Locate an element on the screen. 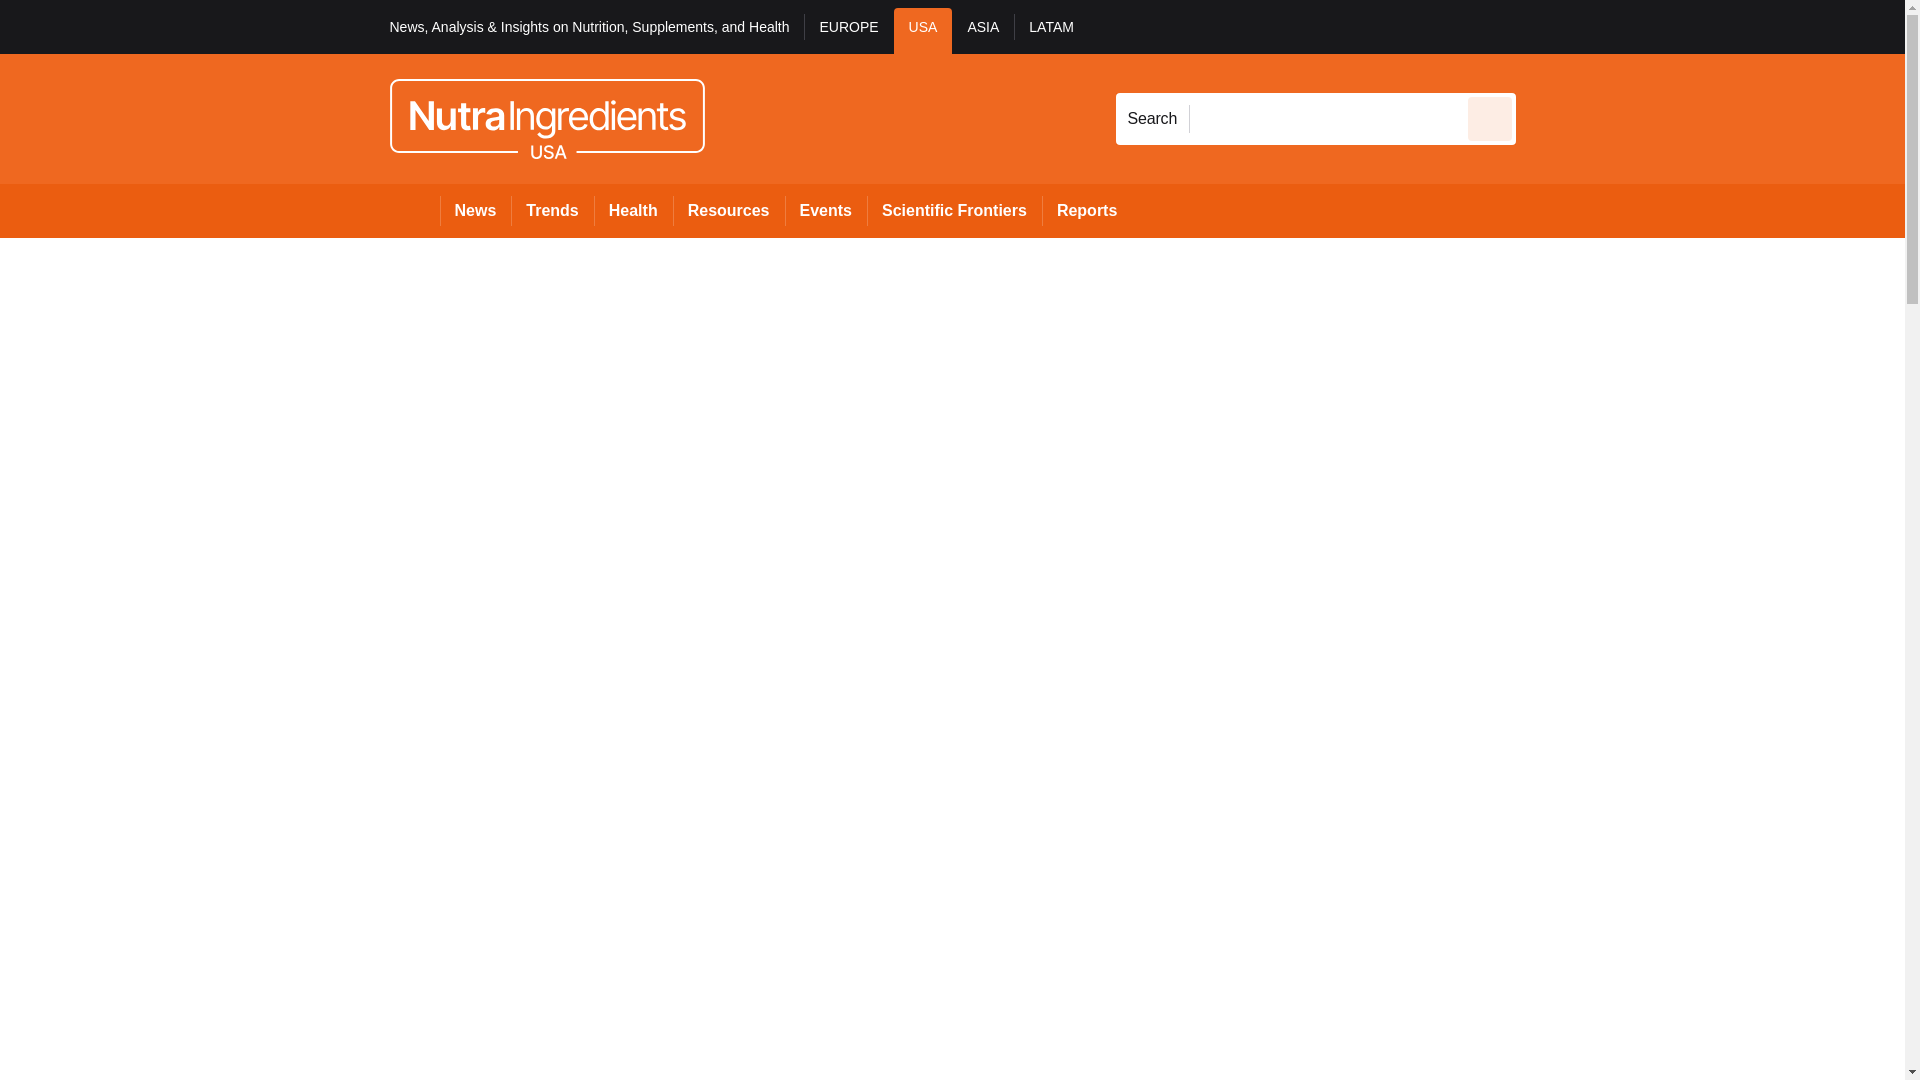  SUBSCRIBE is located at coordinates (1738, 26).